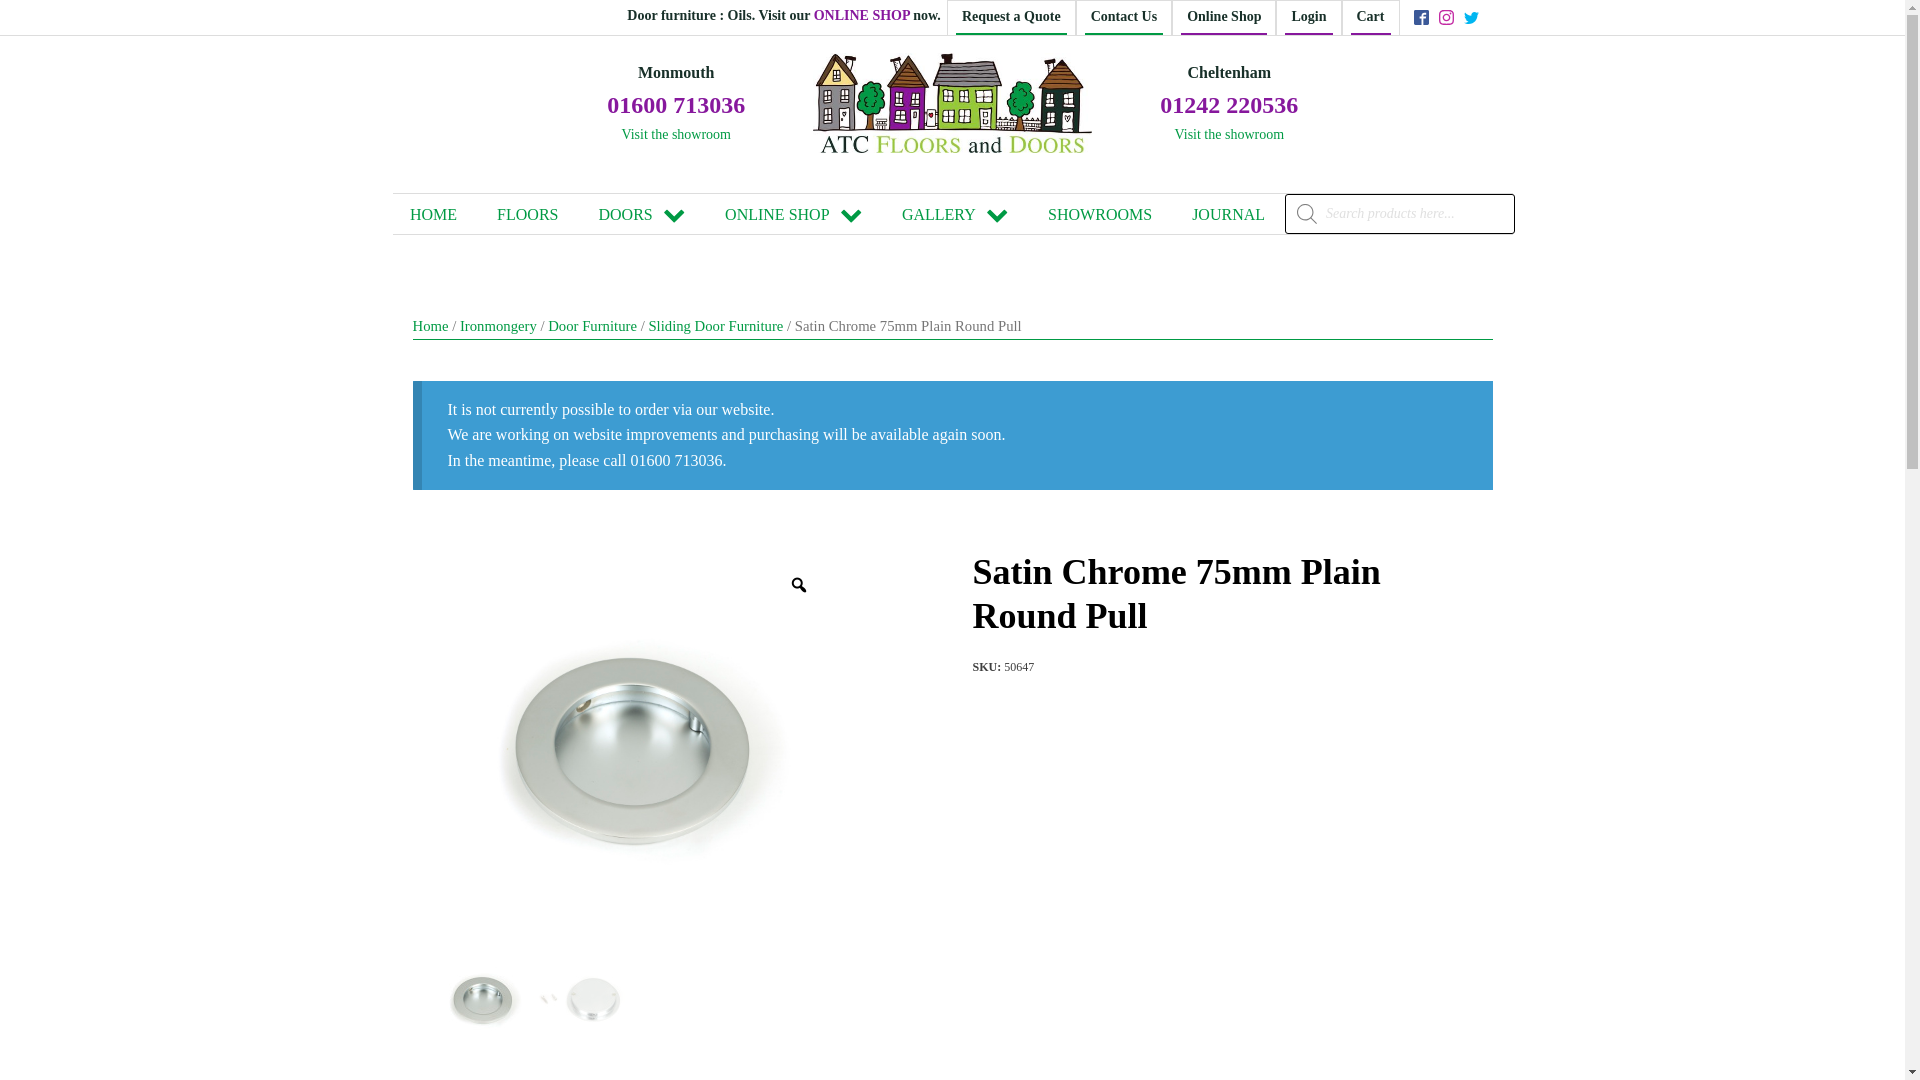 The image size is (1920, 1080). What do you see at coordinates (1228, 105) in the screenshot?
I see `01242 220536` at bounding box center [1228, 105].